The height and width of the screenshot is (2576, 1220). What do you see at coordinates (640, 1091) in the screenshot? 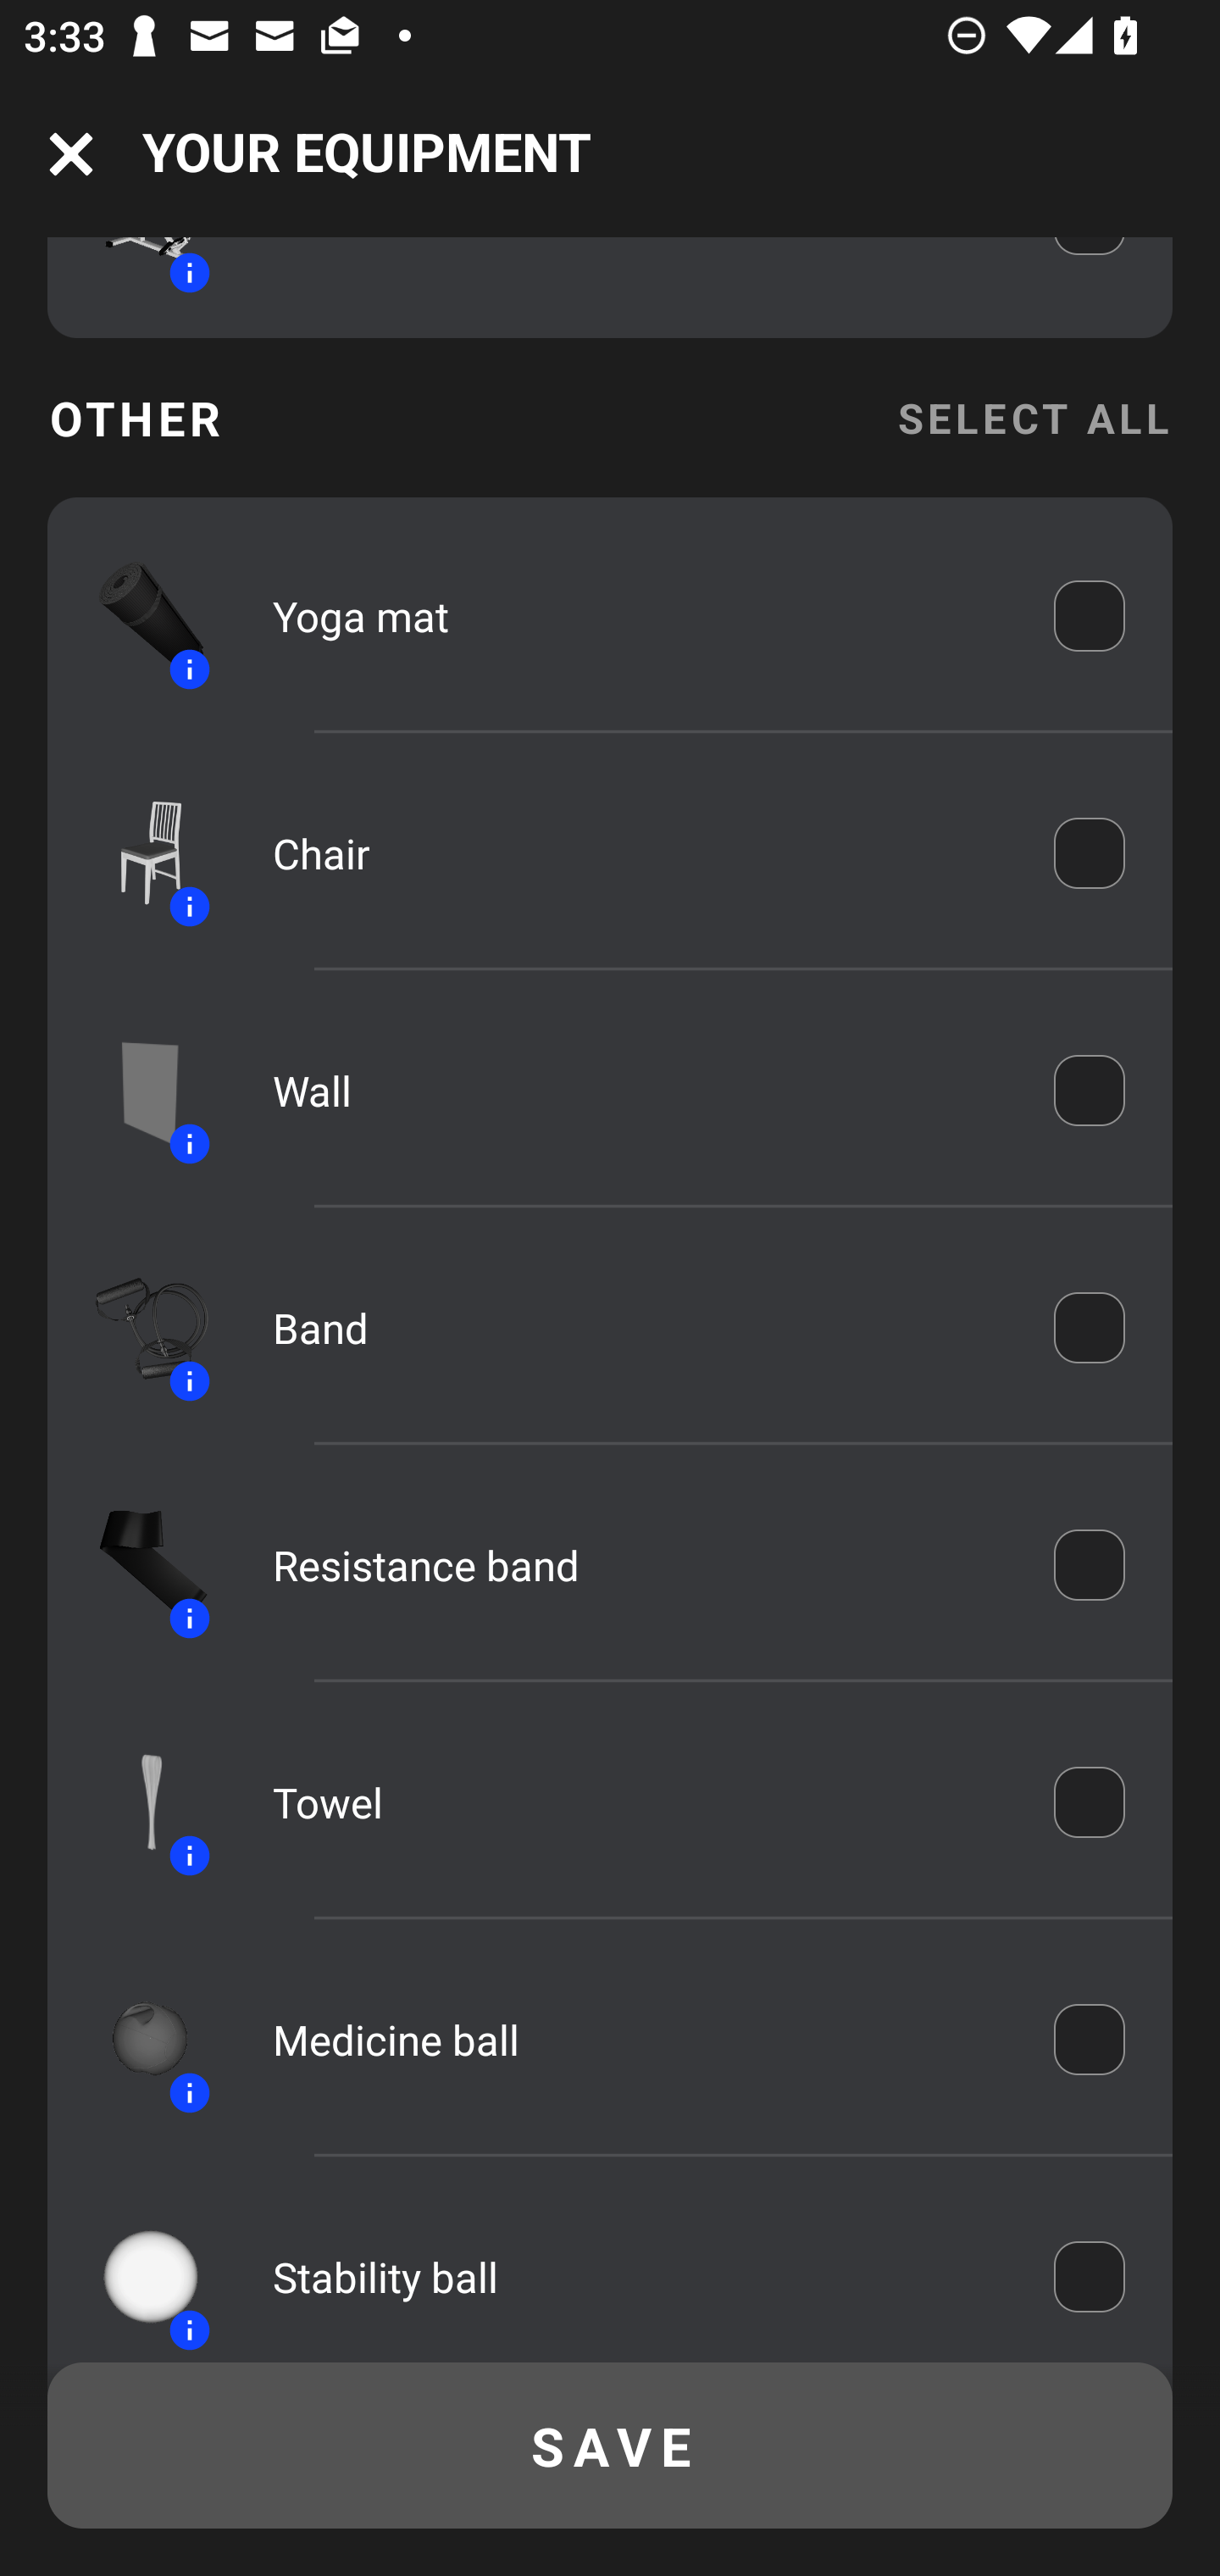
I see `Wall` at bounding box center [640, 1091].